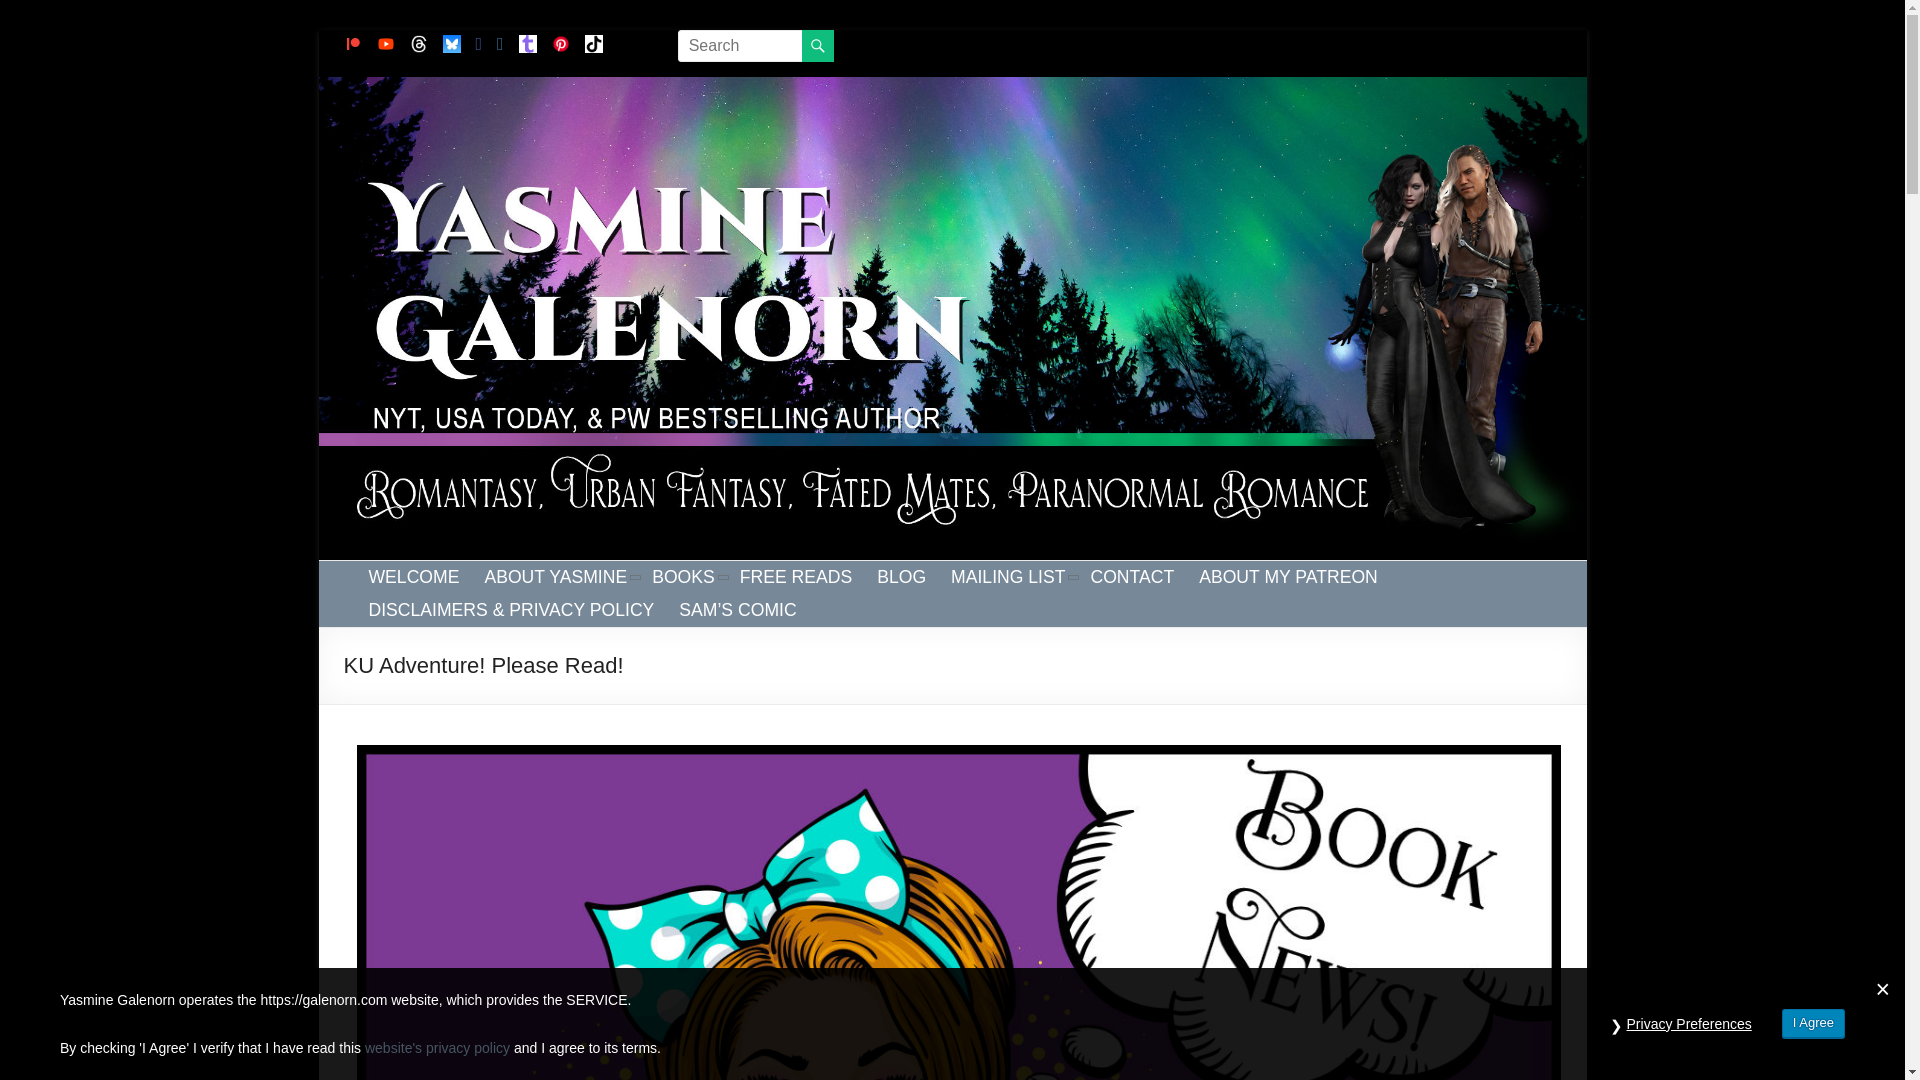 Image resolution: width=1920 pixels, height=1080 pixels. Describe the element at coordinates (683, 577) in the screenshot. I see `BOOKS` at that location.